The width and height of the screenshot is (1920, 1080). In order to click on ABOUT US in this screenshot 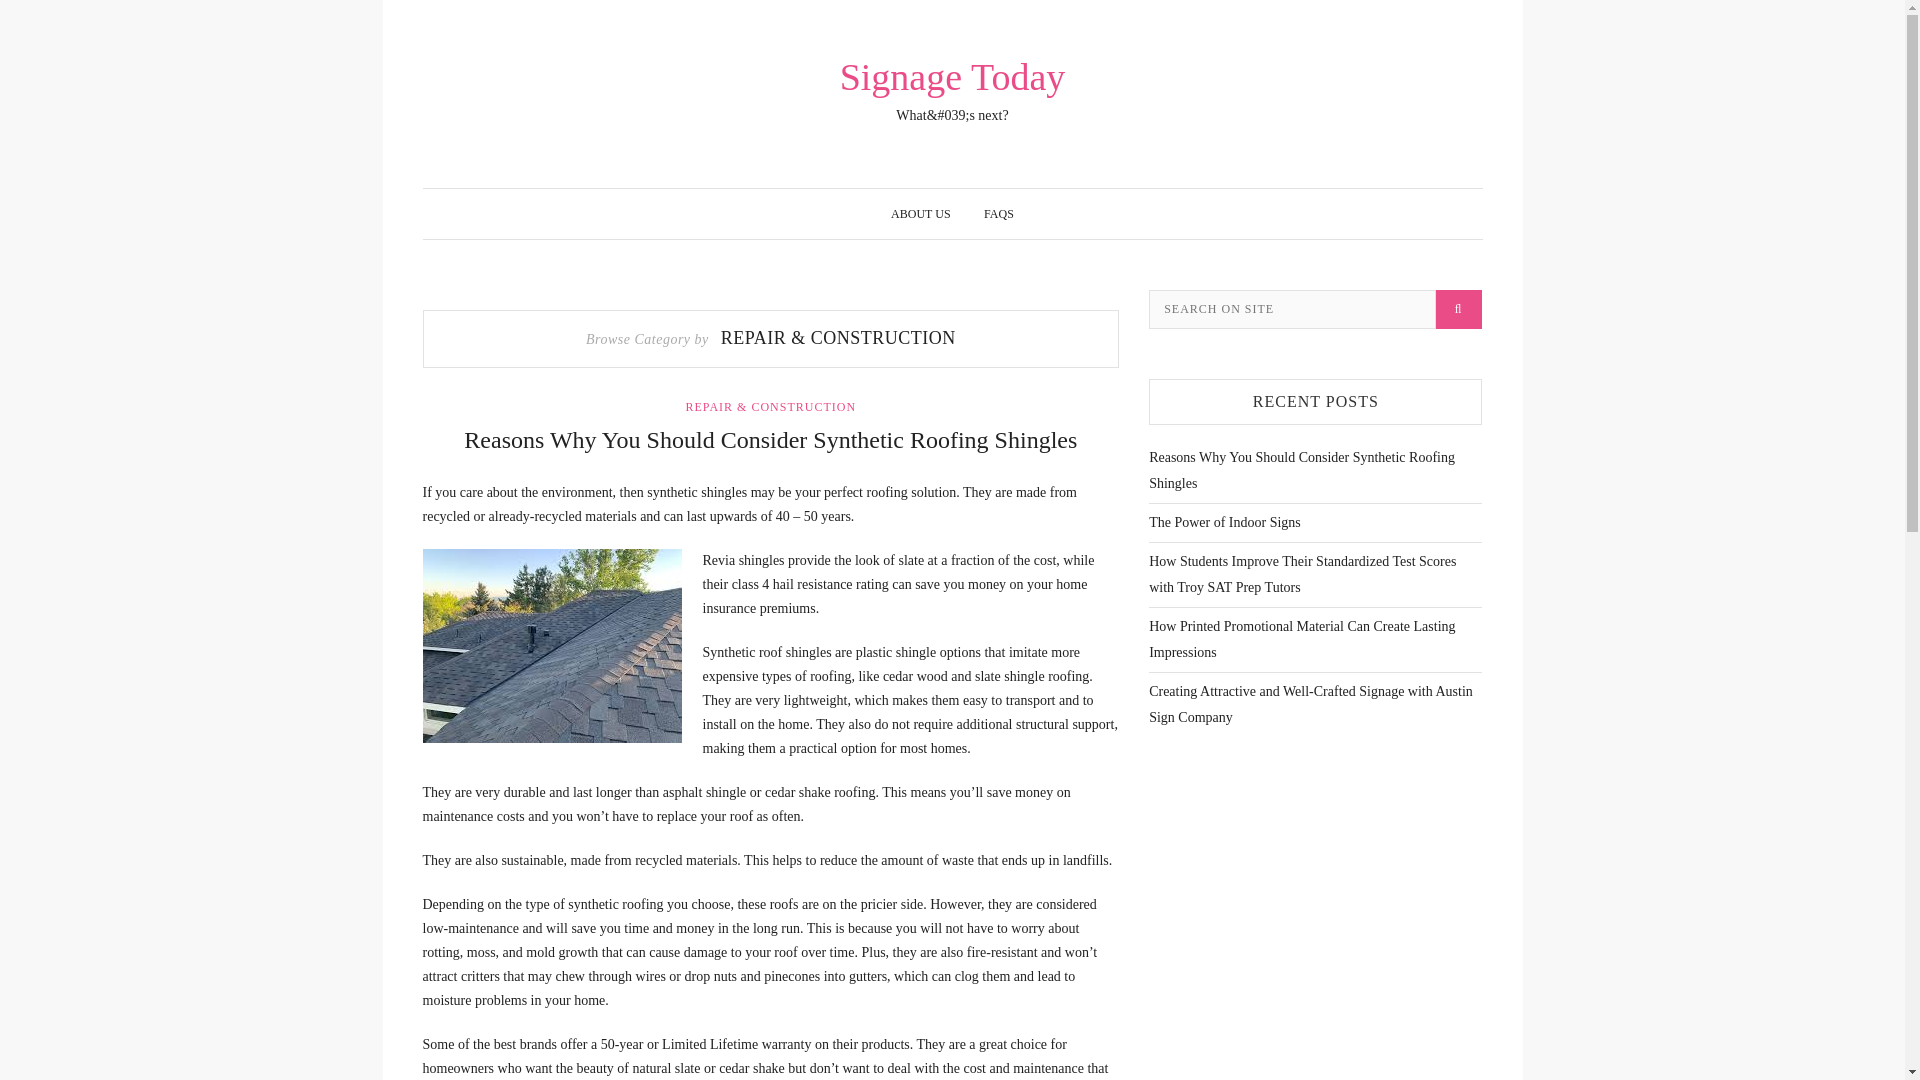, I will do `click(920, 214)`.